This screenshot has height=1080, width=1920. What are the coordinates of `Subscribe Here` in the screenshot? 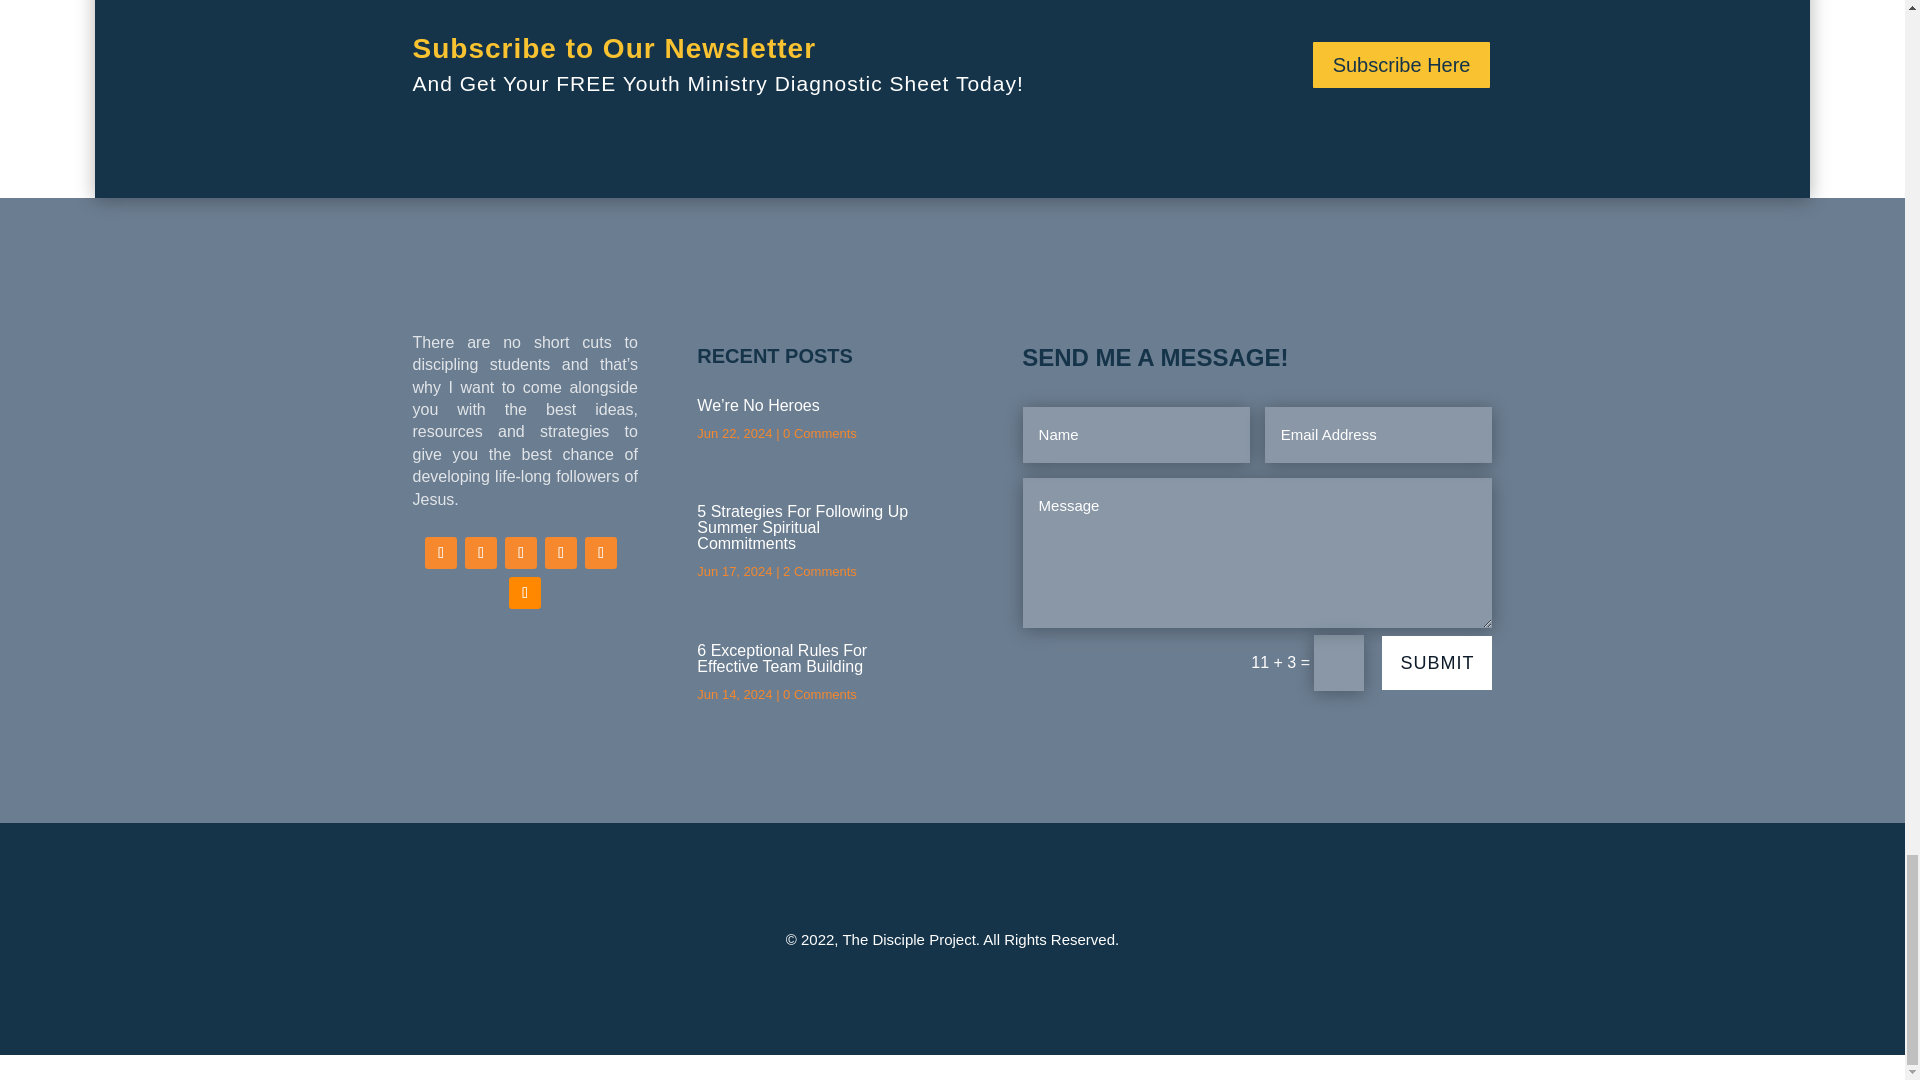 It's located at (1402, 64).